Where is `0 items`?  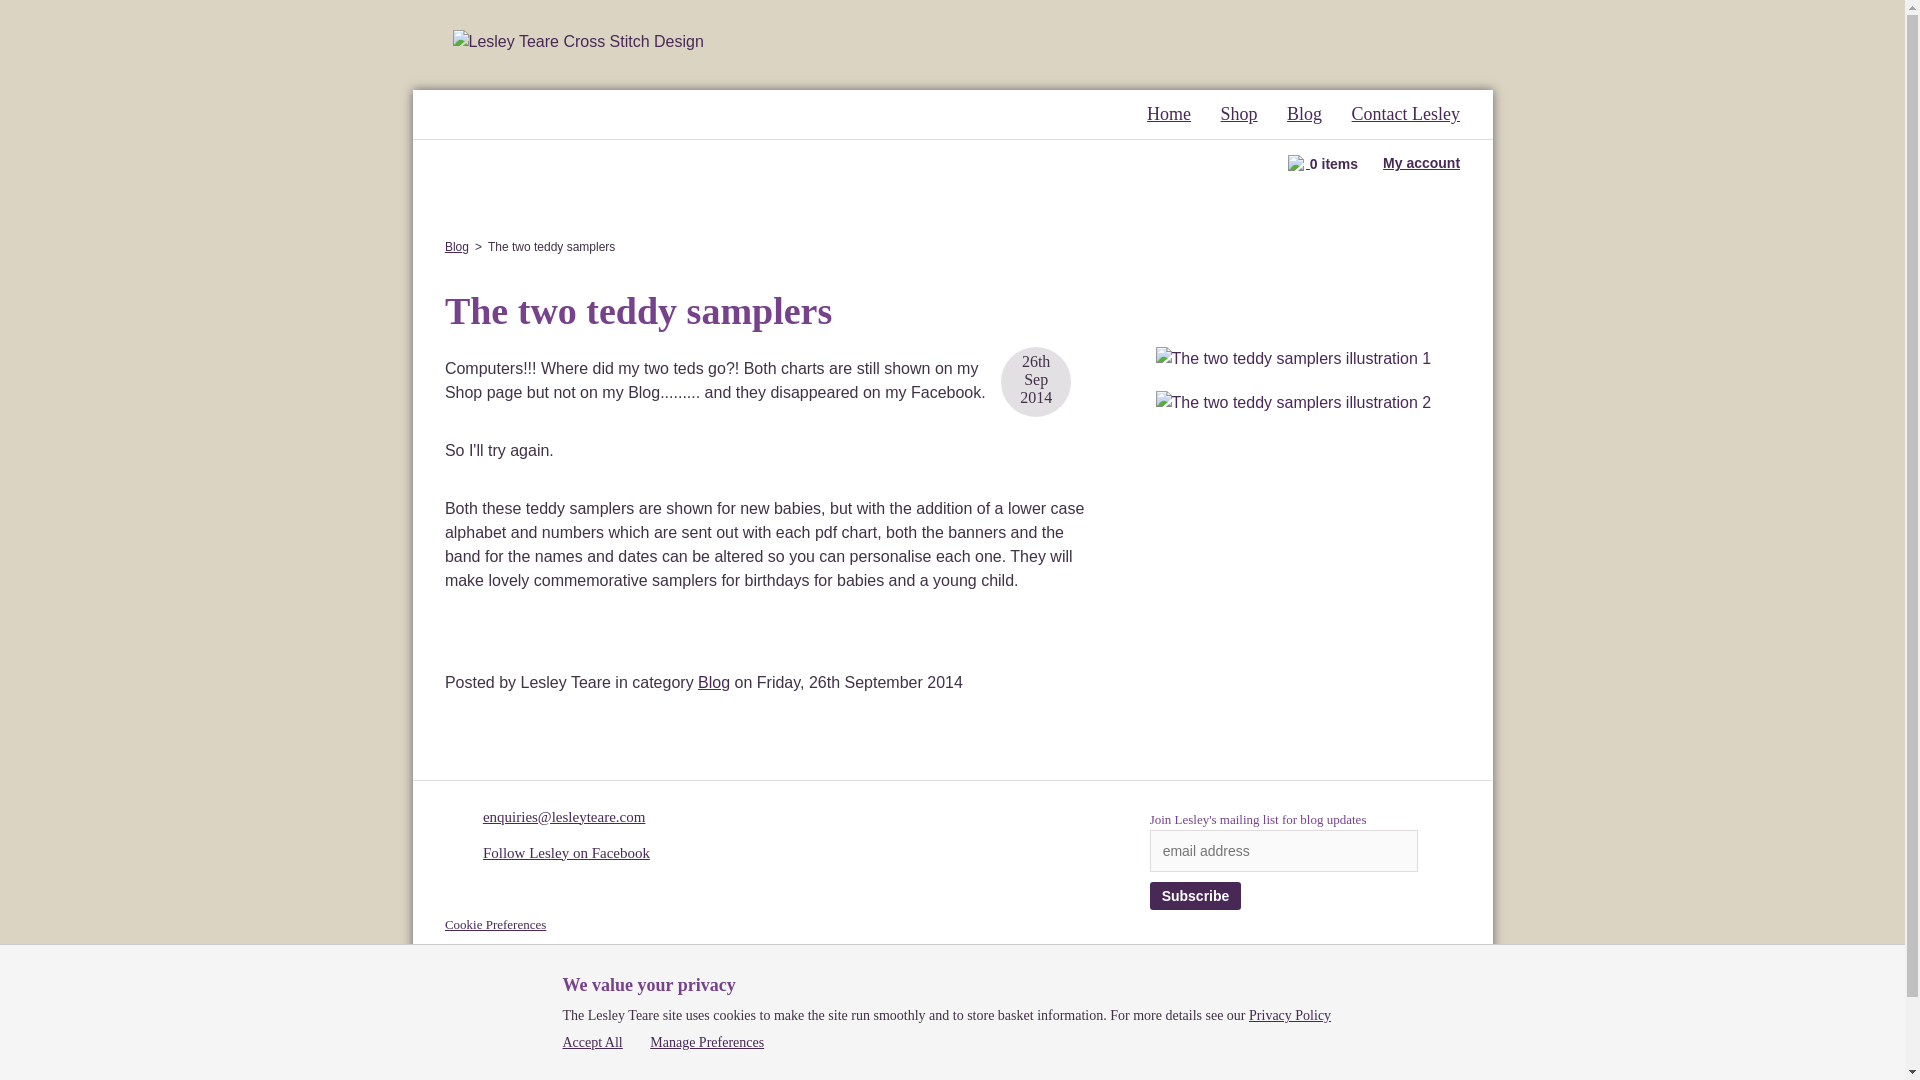
0 items is located at coordinates (1322, 162).